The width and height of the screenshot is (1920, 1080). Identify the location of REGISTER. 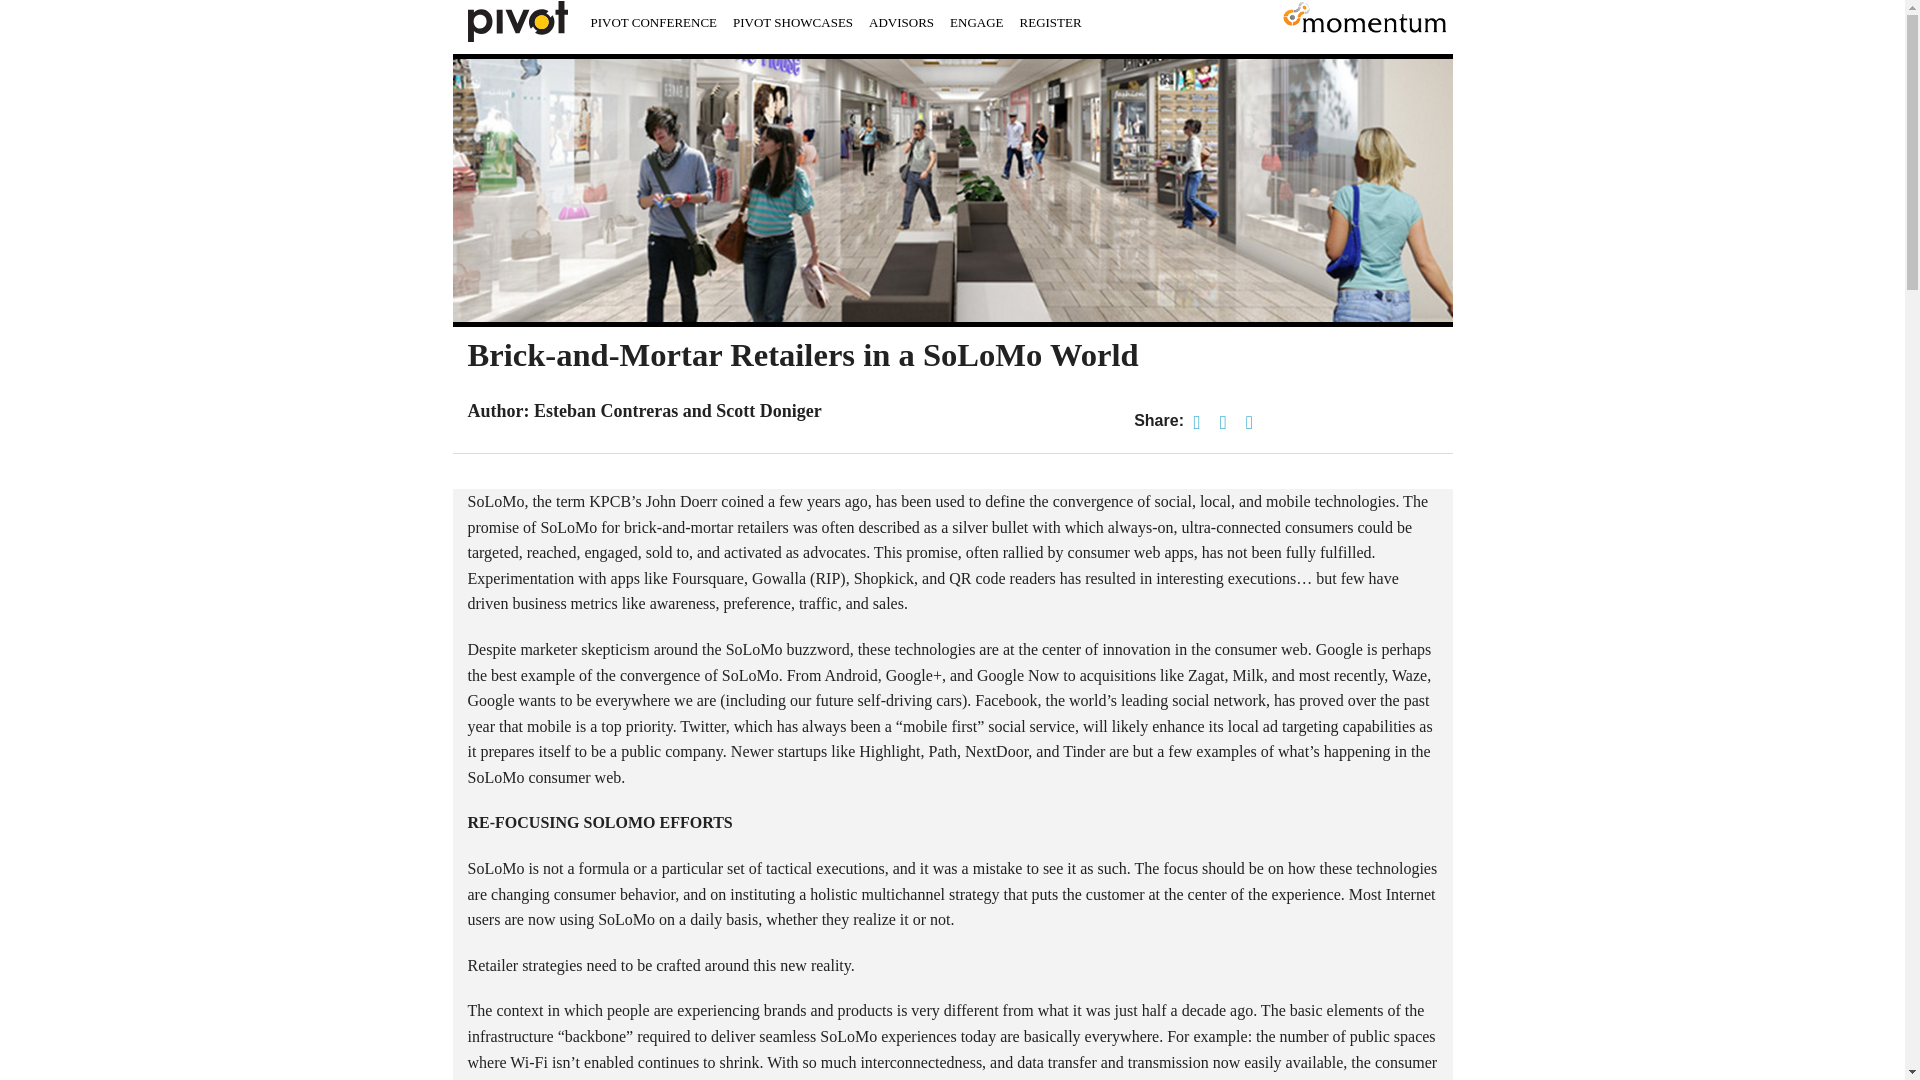
(1050, 22).